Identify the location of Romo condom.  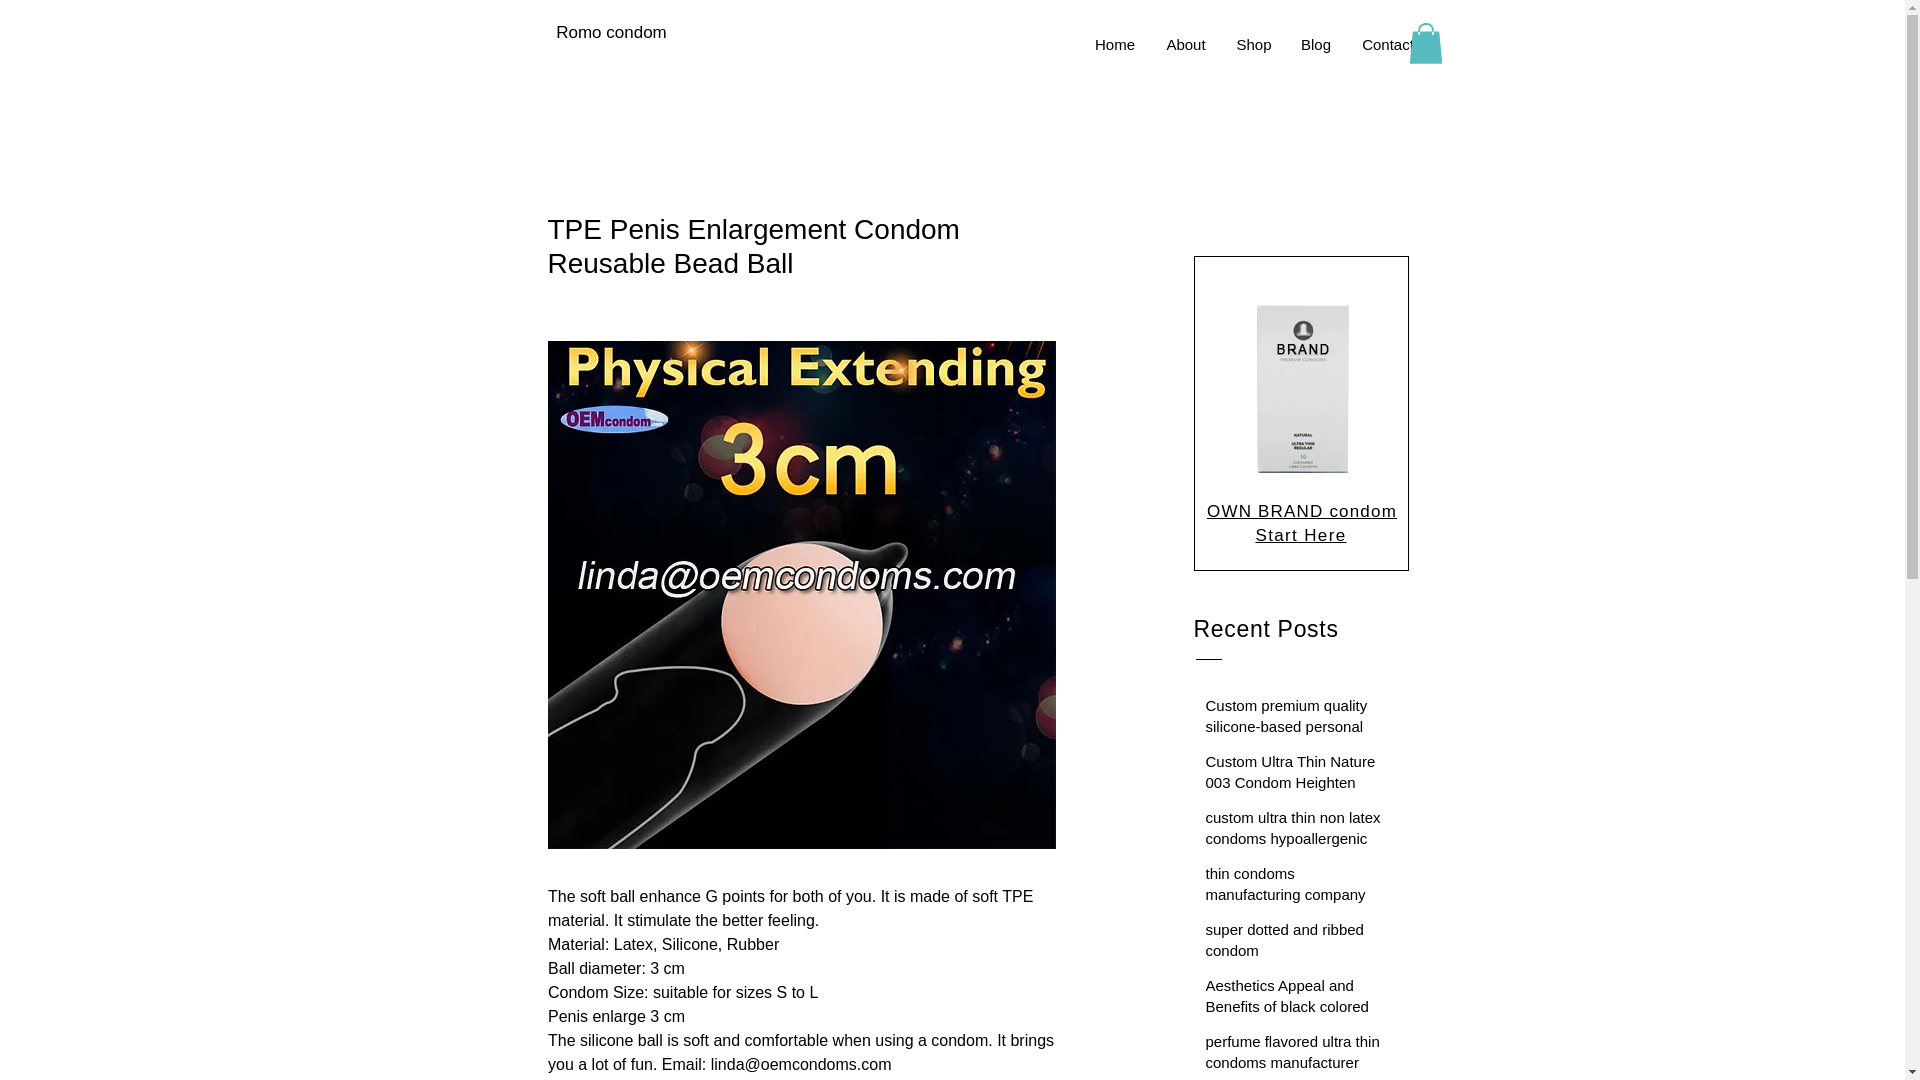
(611, 32).